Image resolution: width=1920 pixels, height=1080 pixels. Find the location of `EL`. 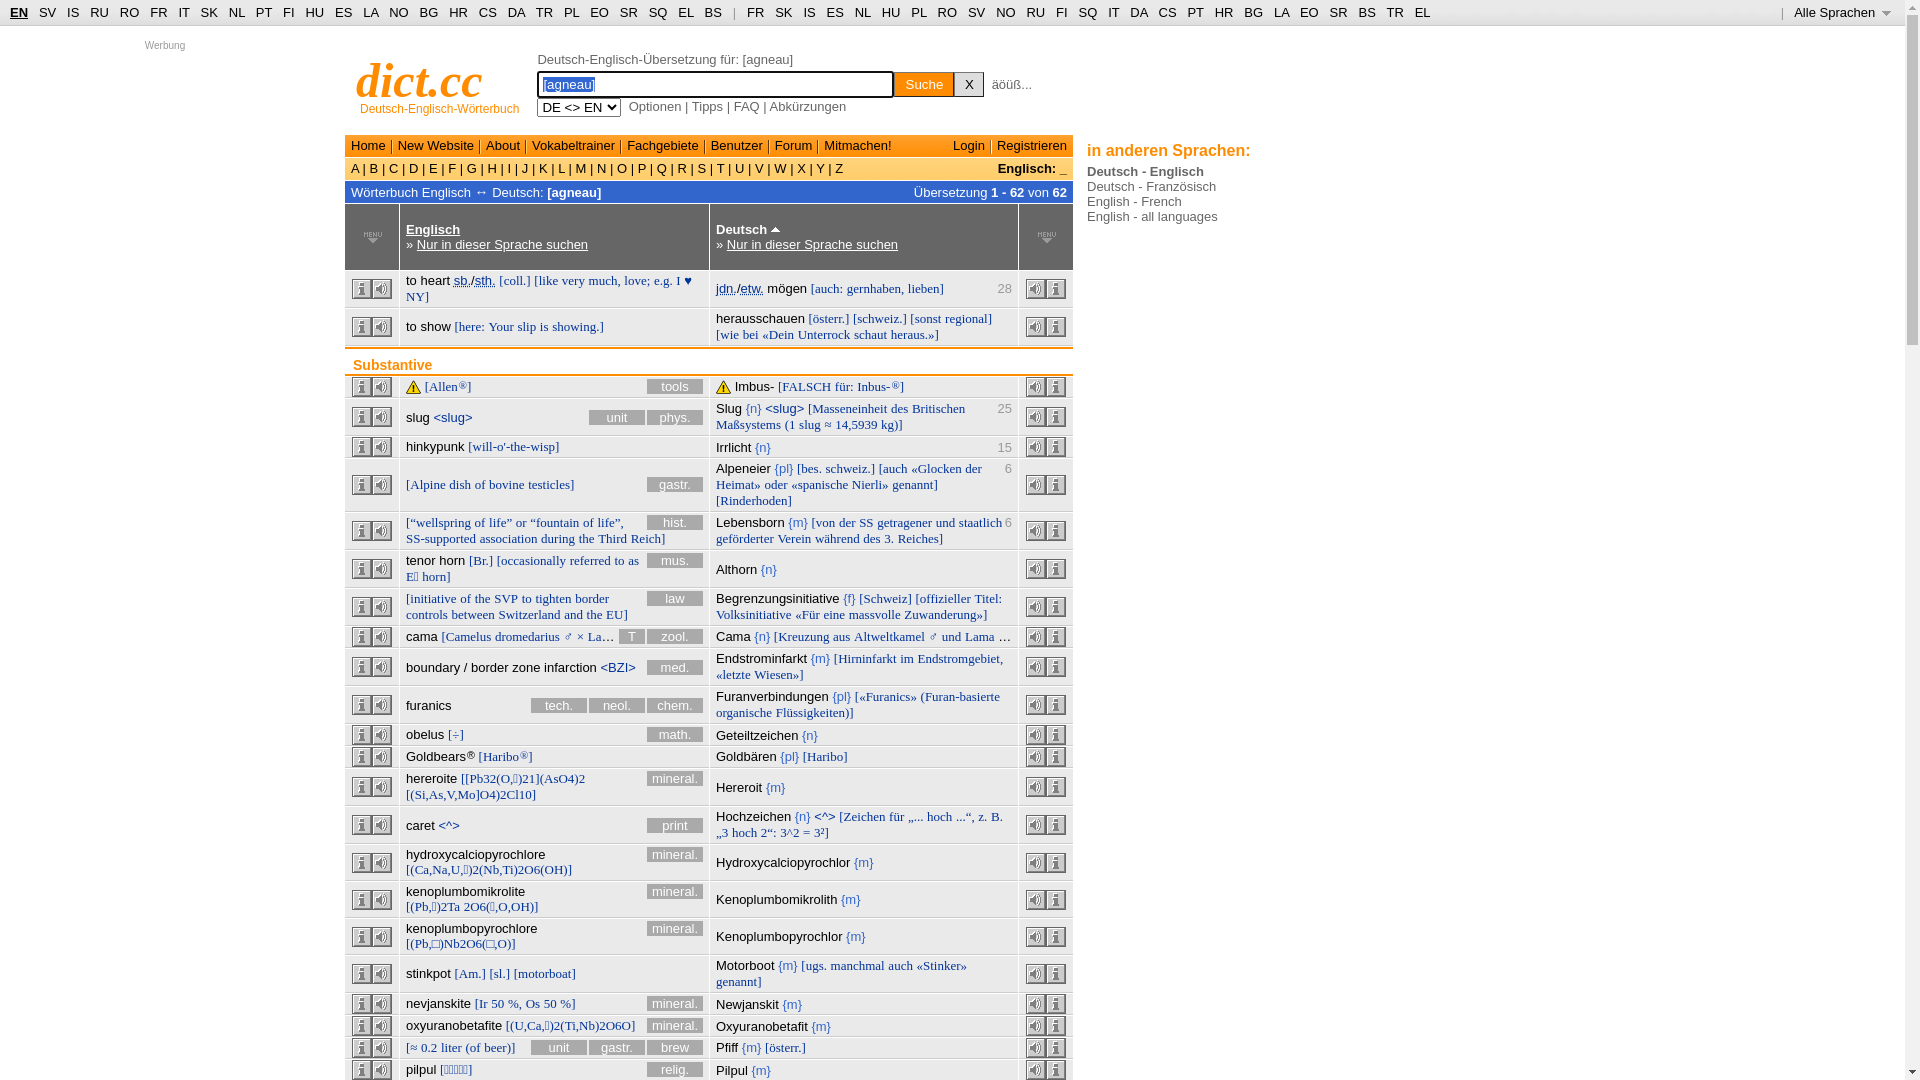

EL is located at coordinates (686, 12).